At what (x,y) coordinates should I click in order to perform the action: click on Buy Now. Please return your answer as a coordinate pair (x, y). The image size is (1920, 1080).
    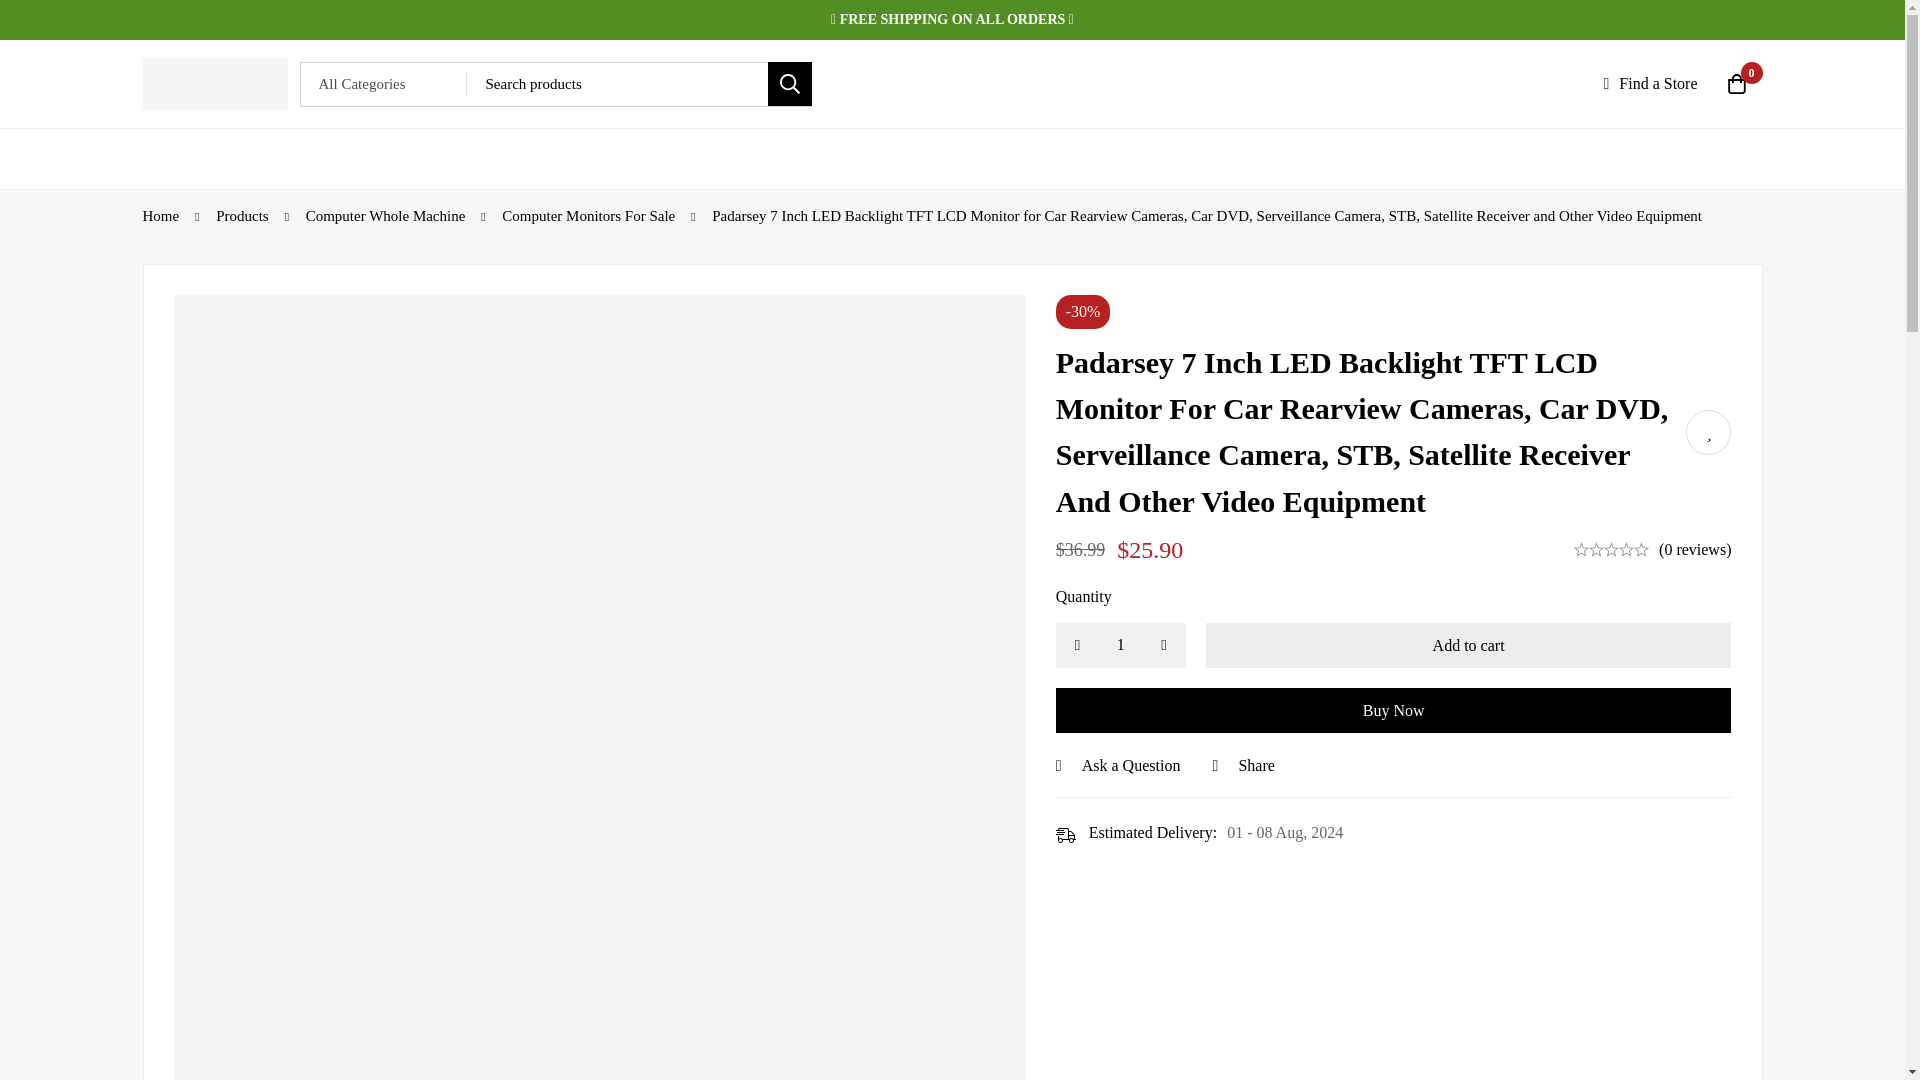
    Looking at the image, I should click on (1394, 710).